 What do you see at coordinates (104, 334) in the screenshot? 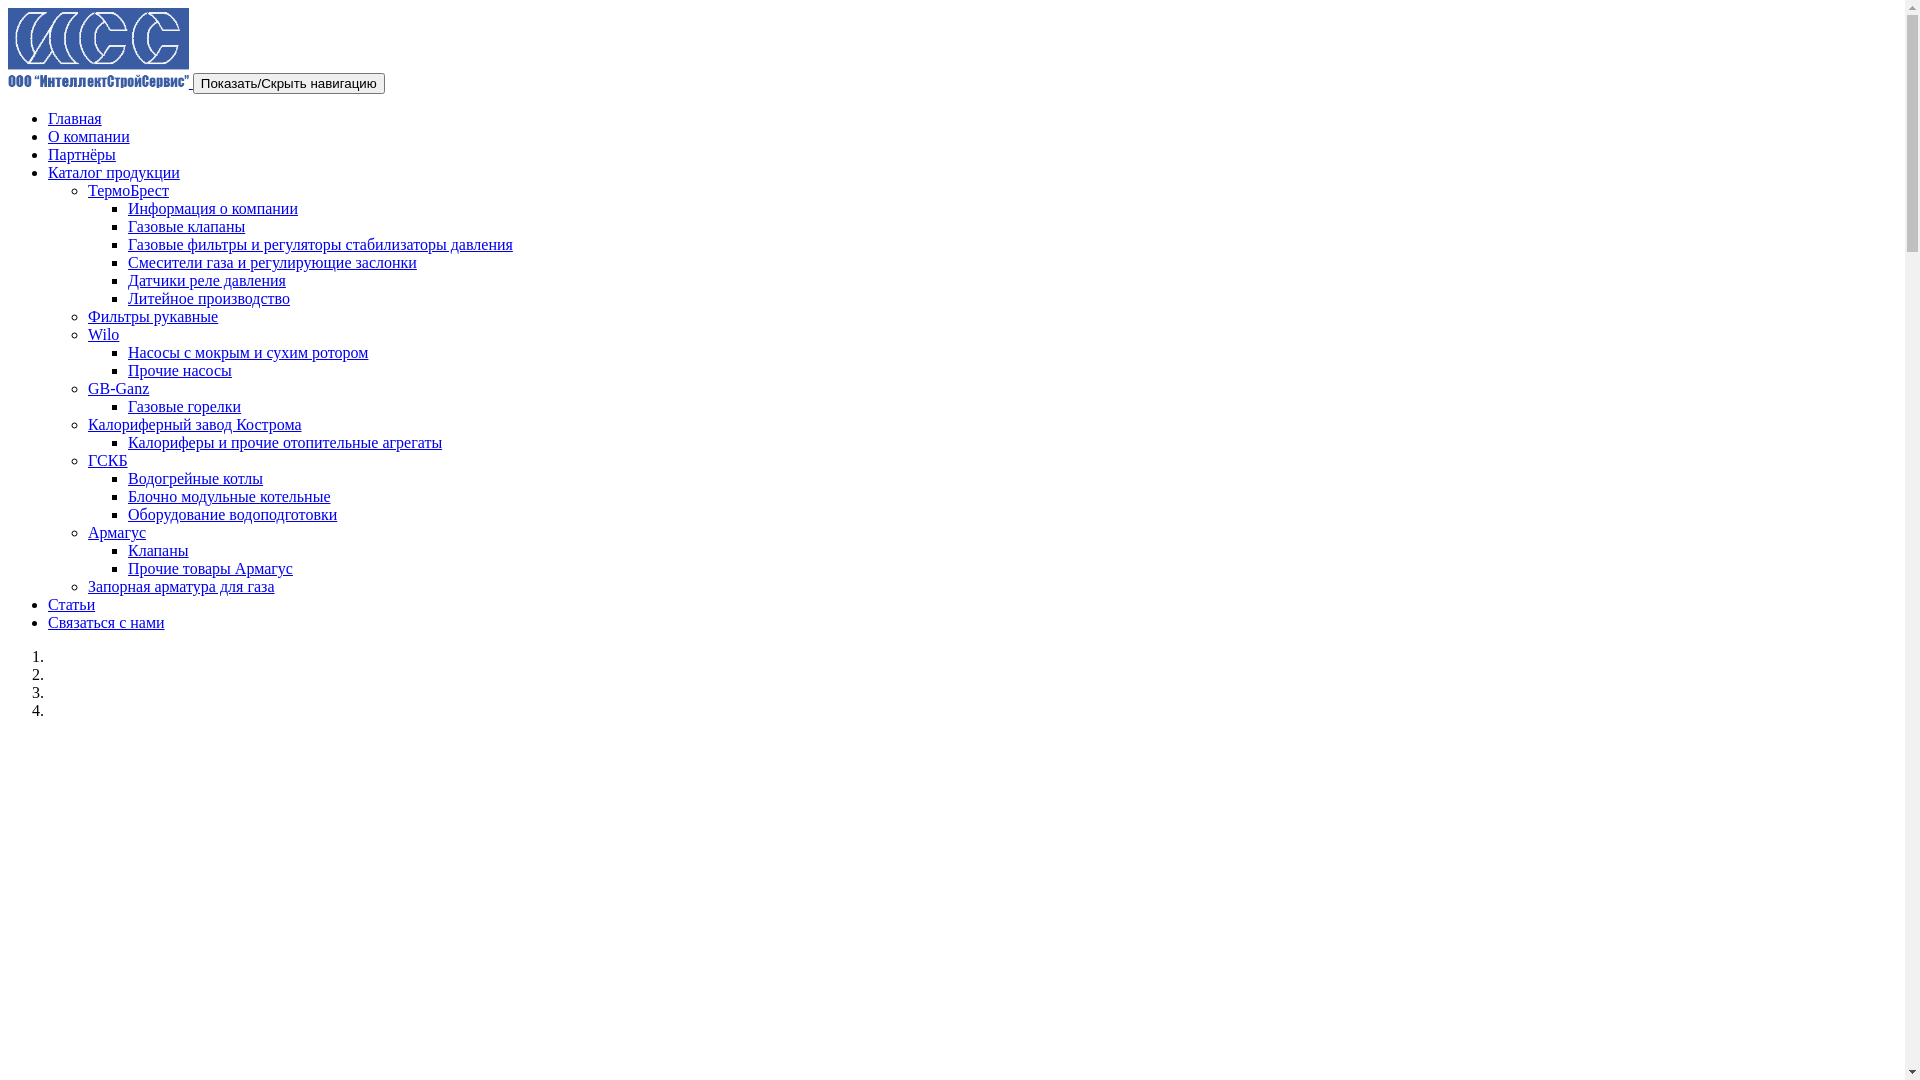
I see `Wilo` at bounding box center [104, 334].